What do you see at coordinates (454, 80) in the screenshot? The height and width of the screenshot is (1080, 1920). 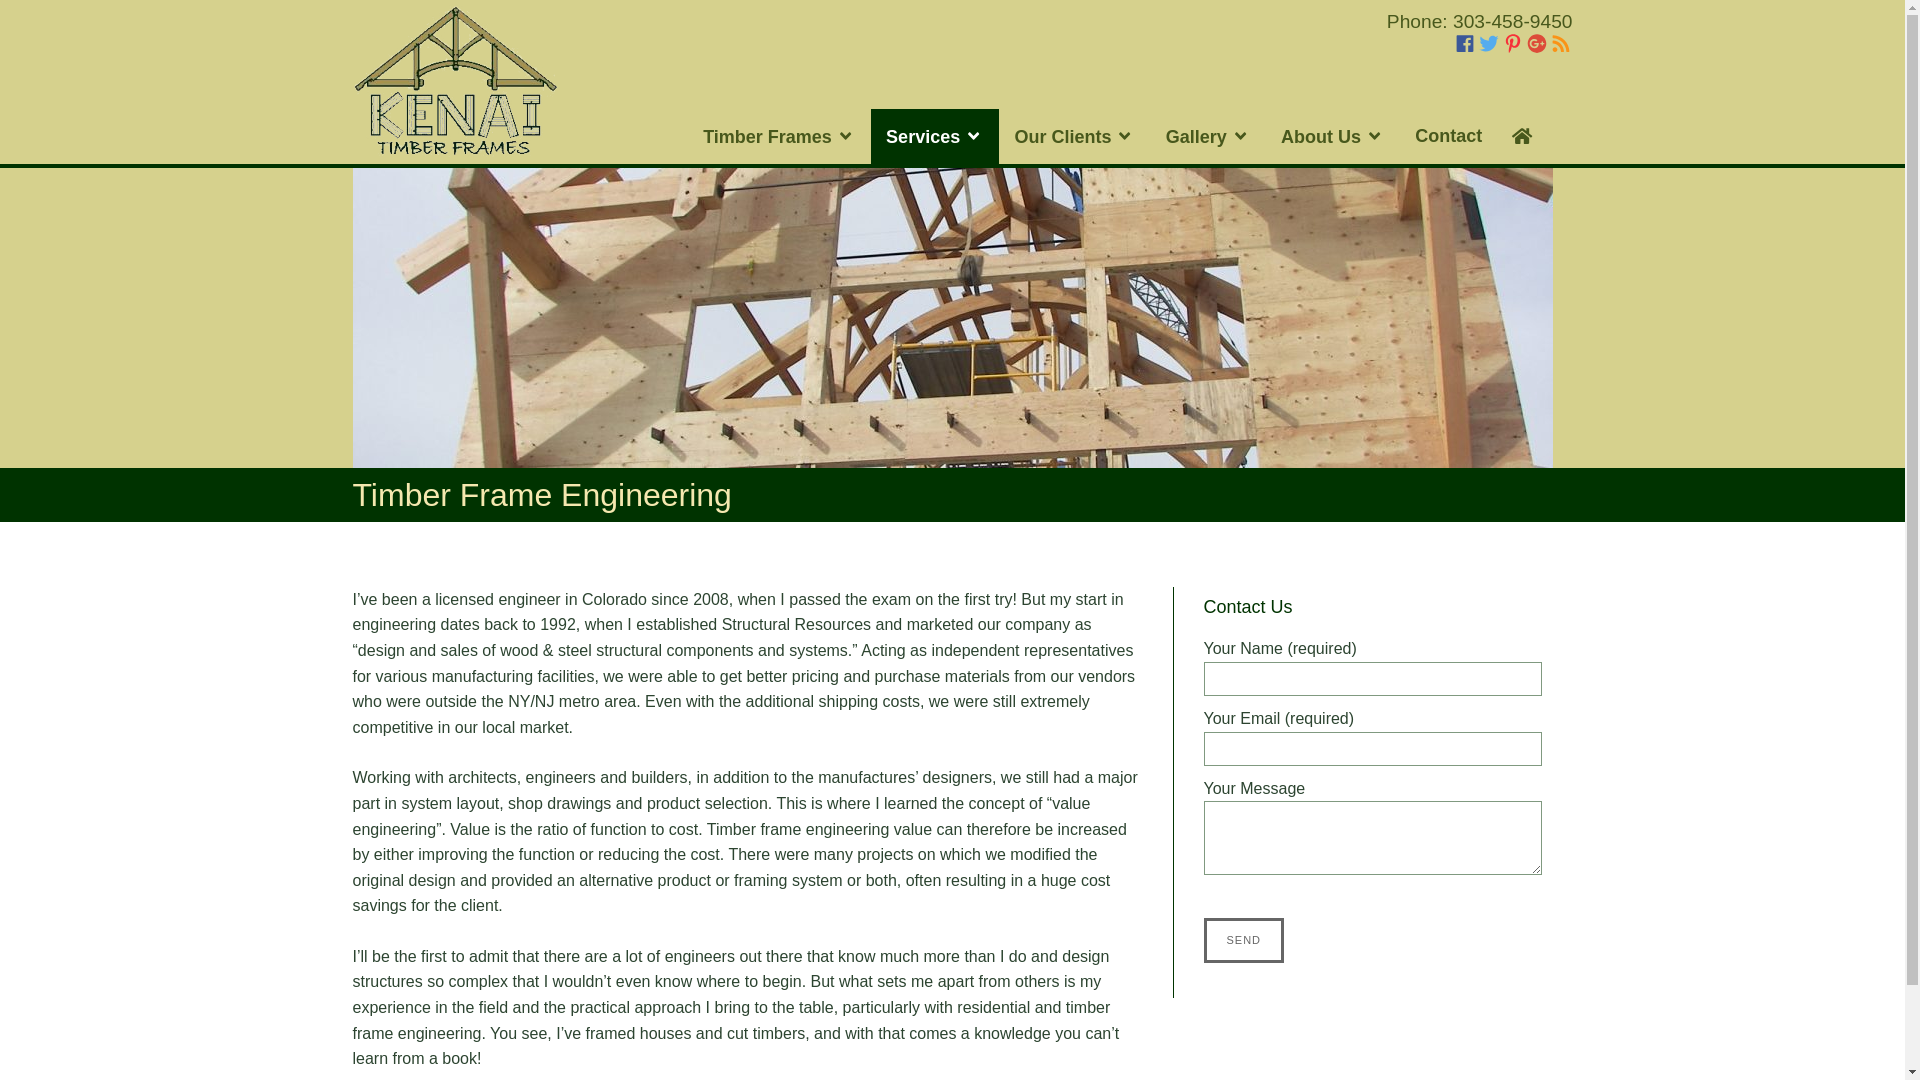 I see `Kenai Timber Frames` at bounding box center [454, 80].